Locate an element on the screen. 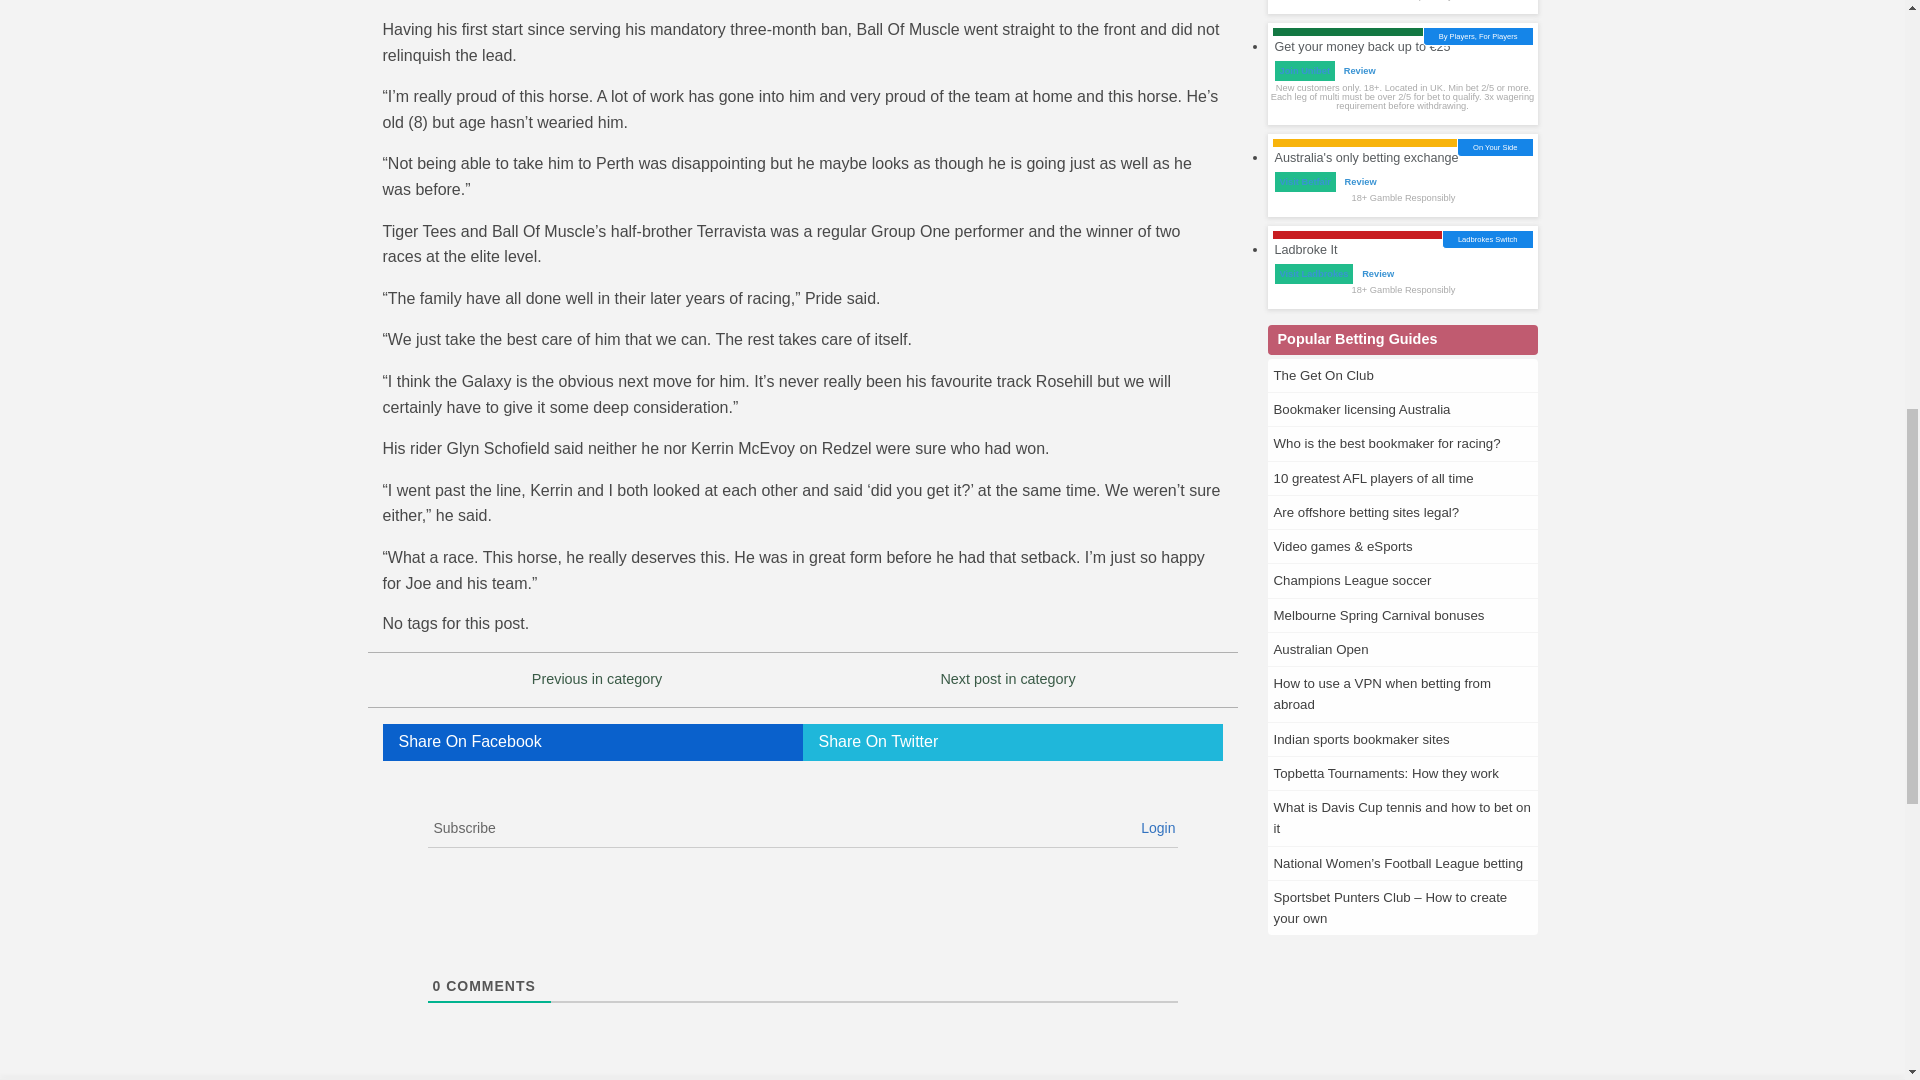 The height and width of the screenshot is (1080, 1920). Share On Twitter is located at coordinates (1012, 742).